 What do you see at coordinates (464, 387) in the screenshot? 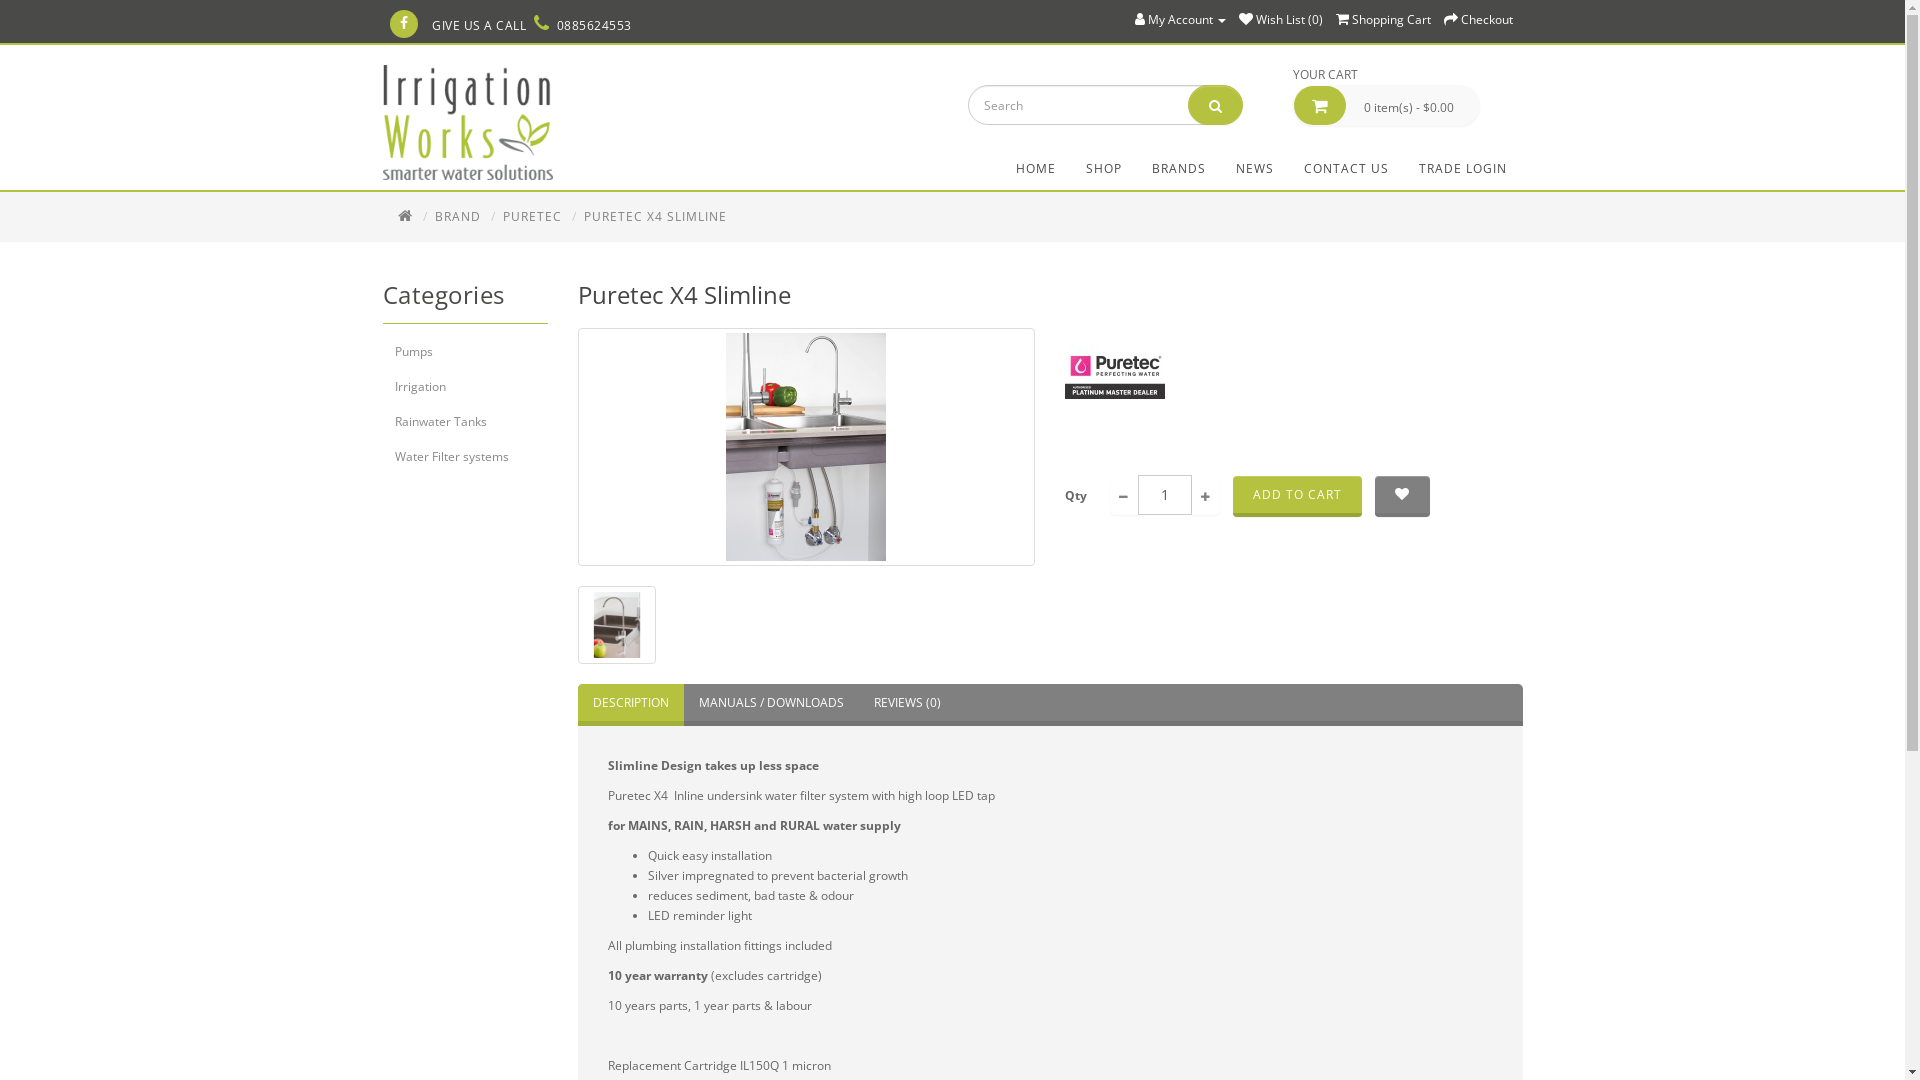
I see `Irrigation` at bounding box center [464, 387].